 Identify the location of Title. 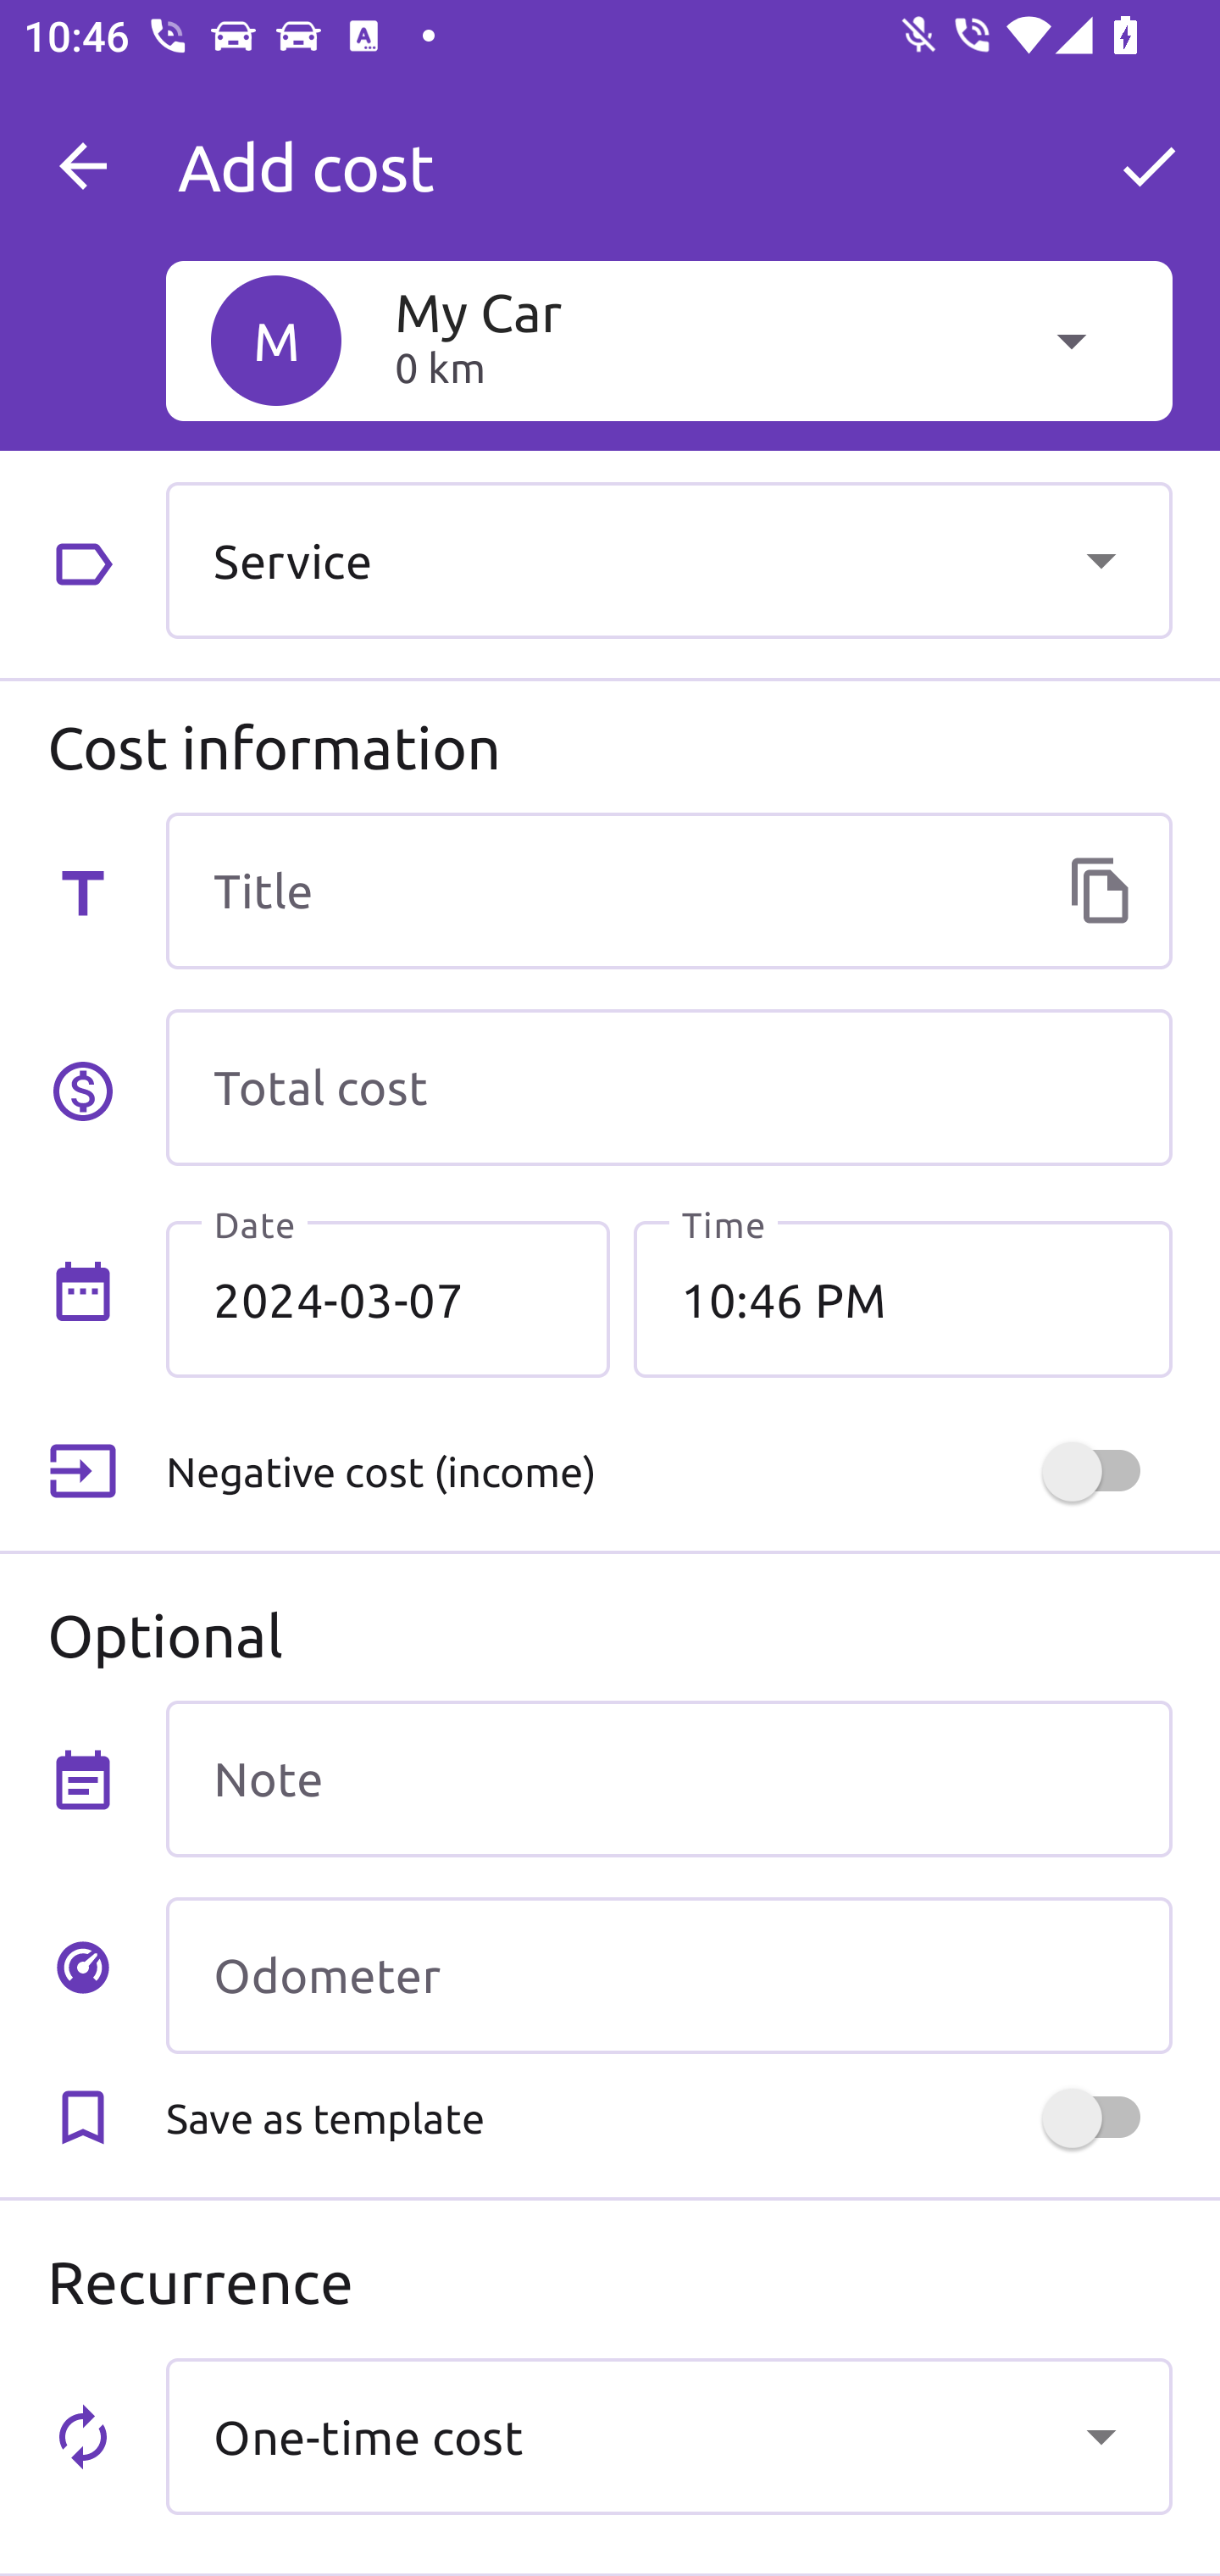
(668, 890).